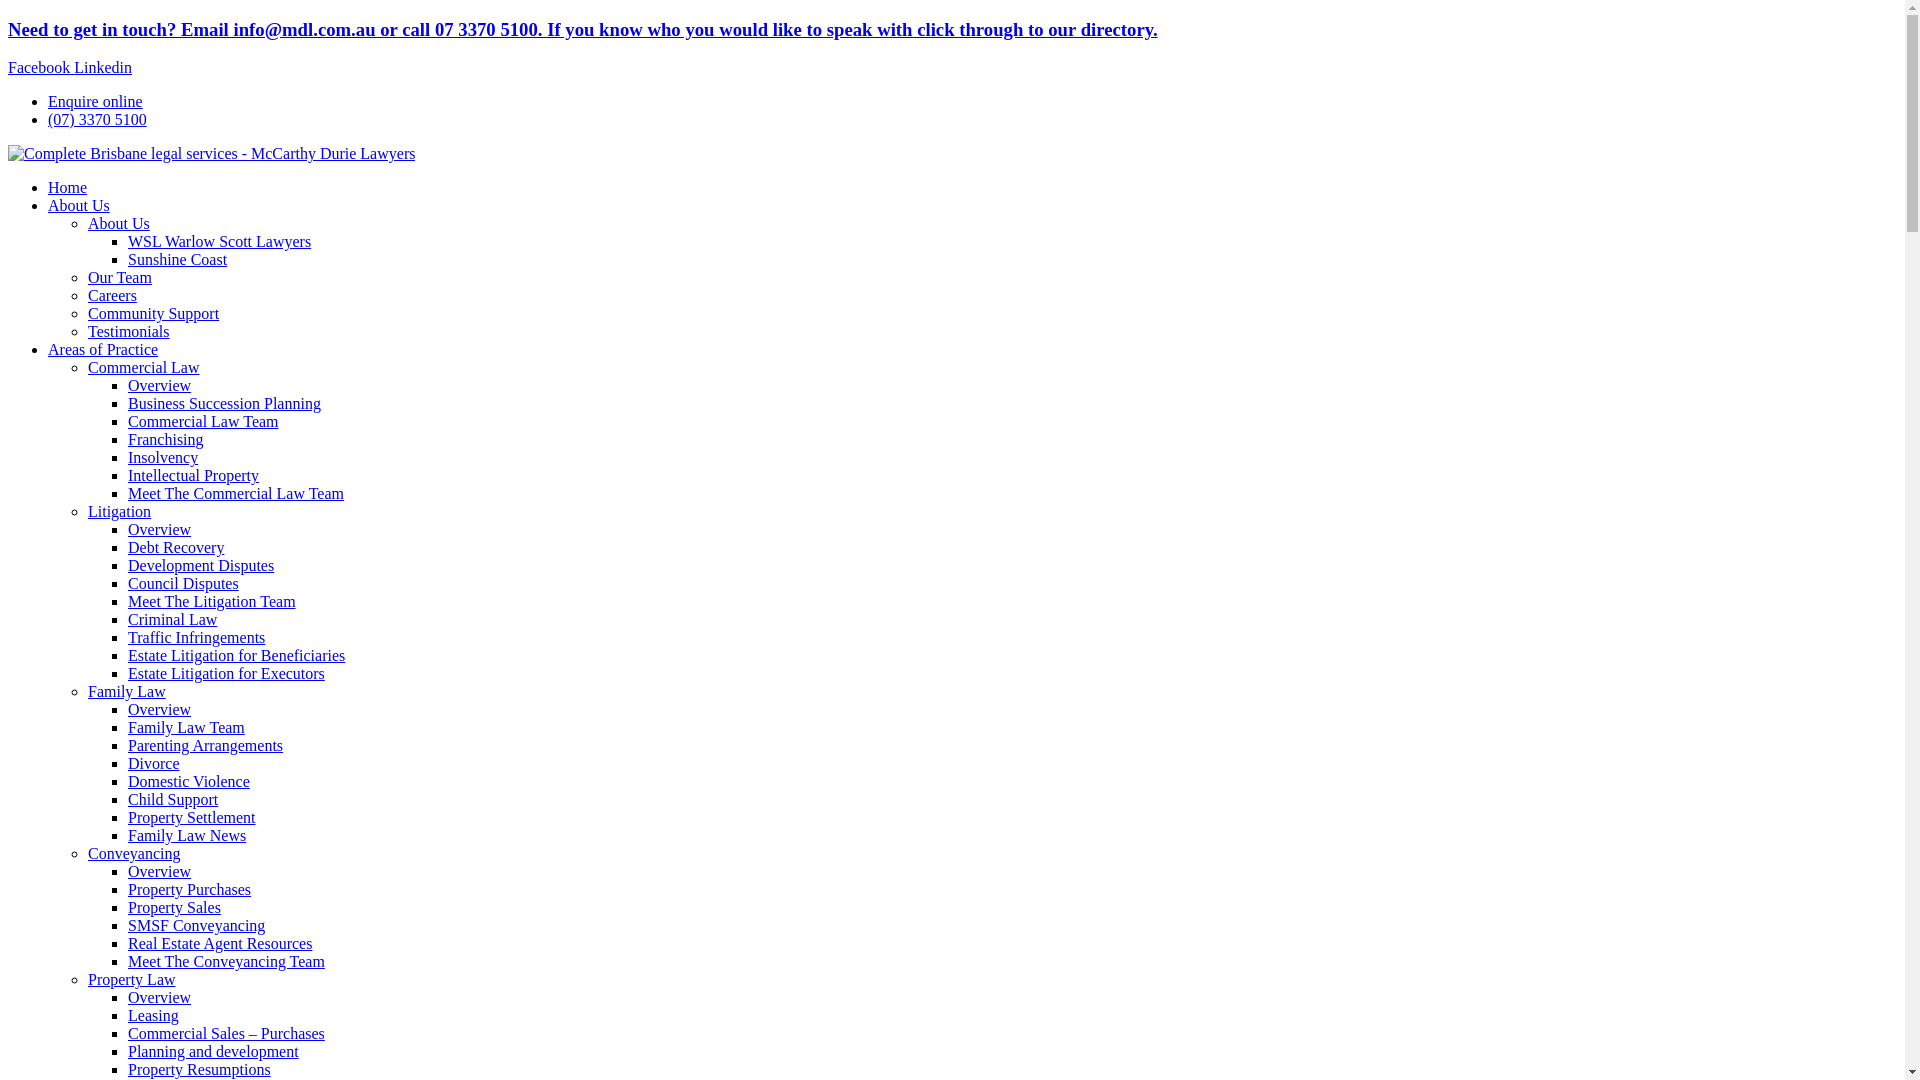  What do you see at coordinates (68, 188) in the screenshot?
I see `Home` at bounding box center [68, 188].